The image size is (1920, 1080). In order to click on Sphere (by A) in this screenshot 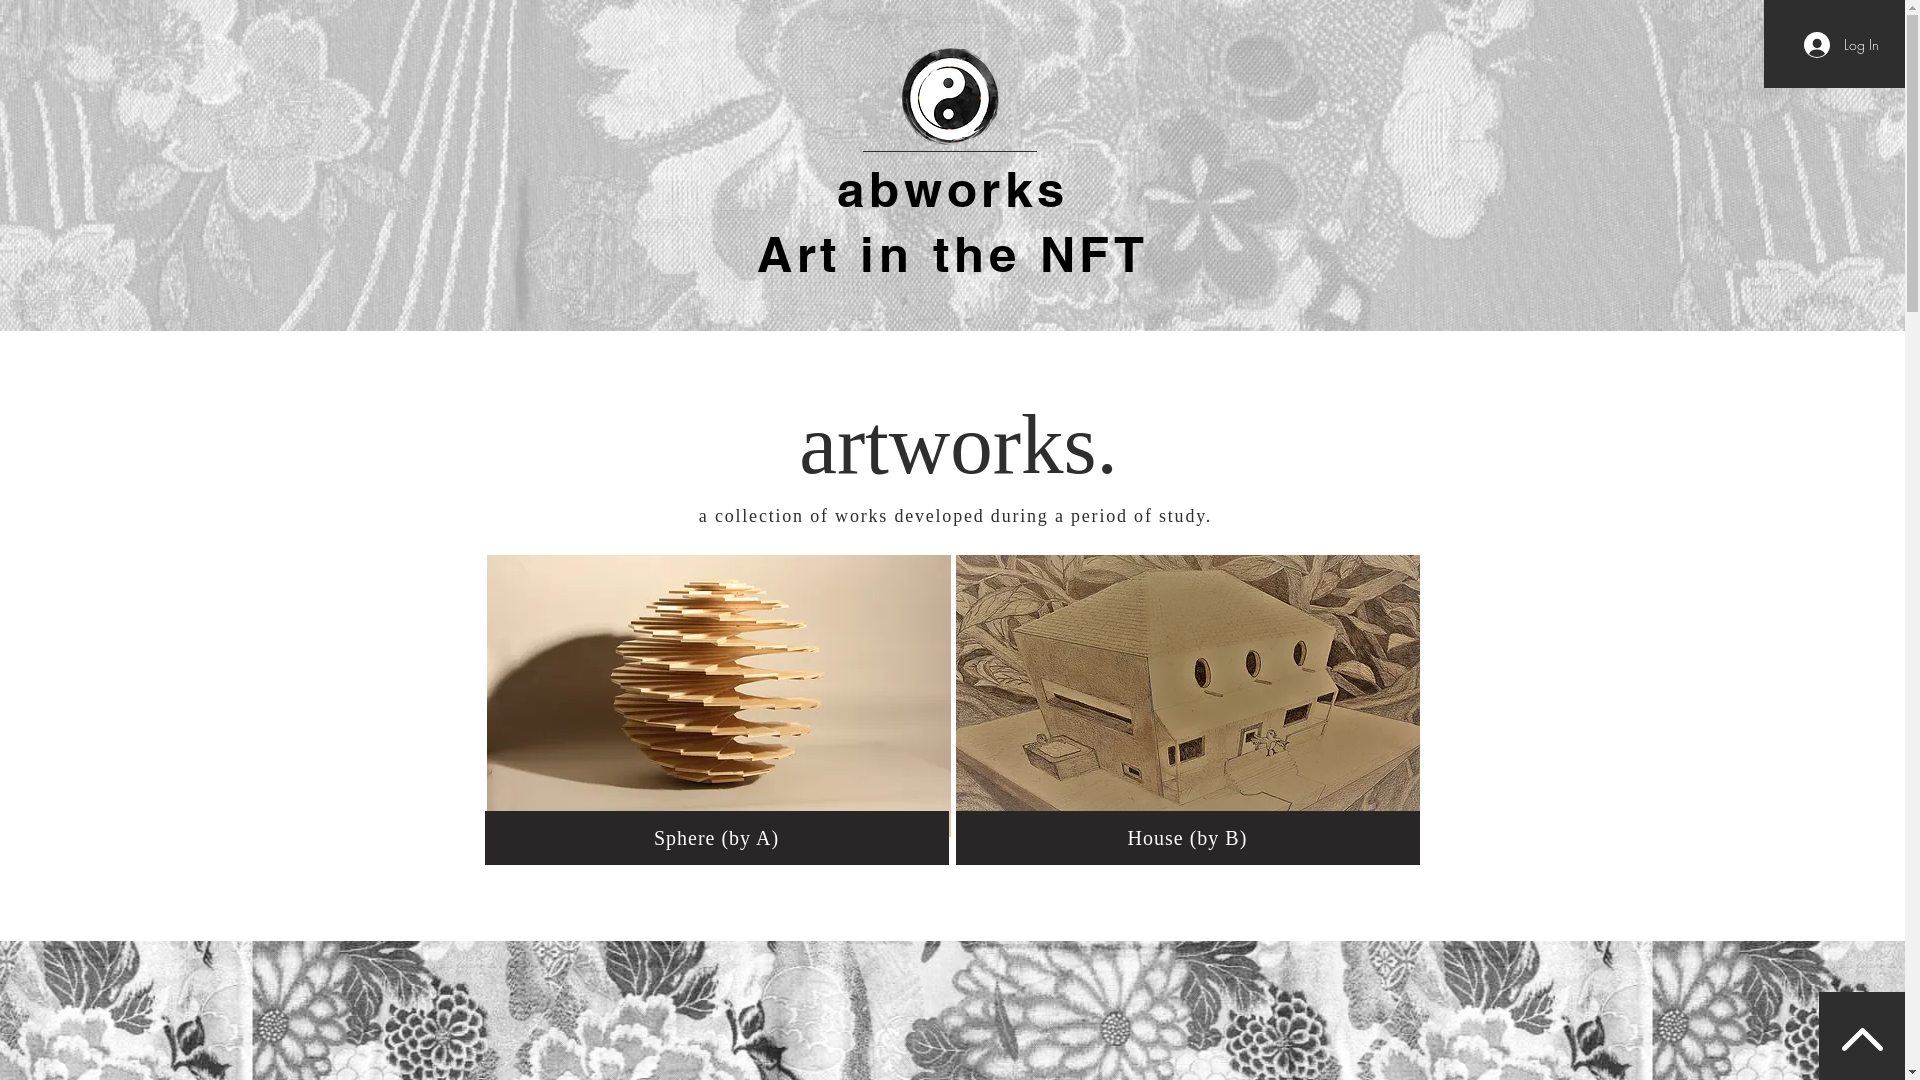, I will do `click(716, 838)`.